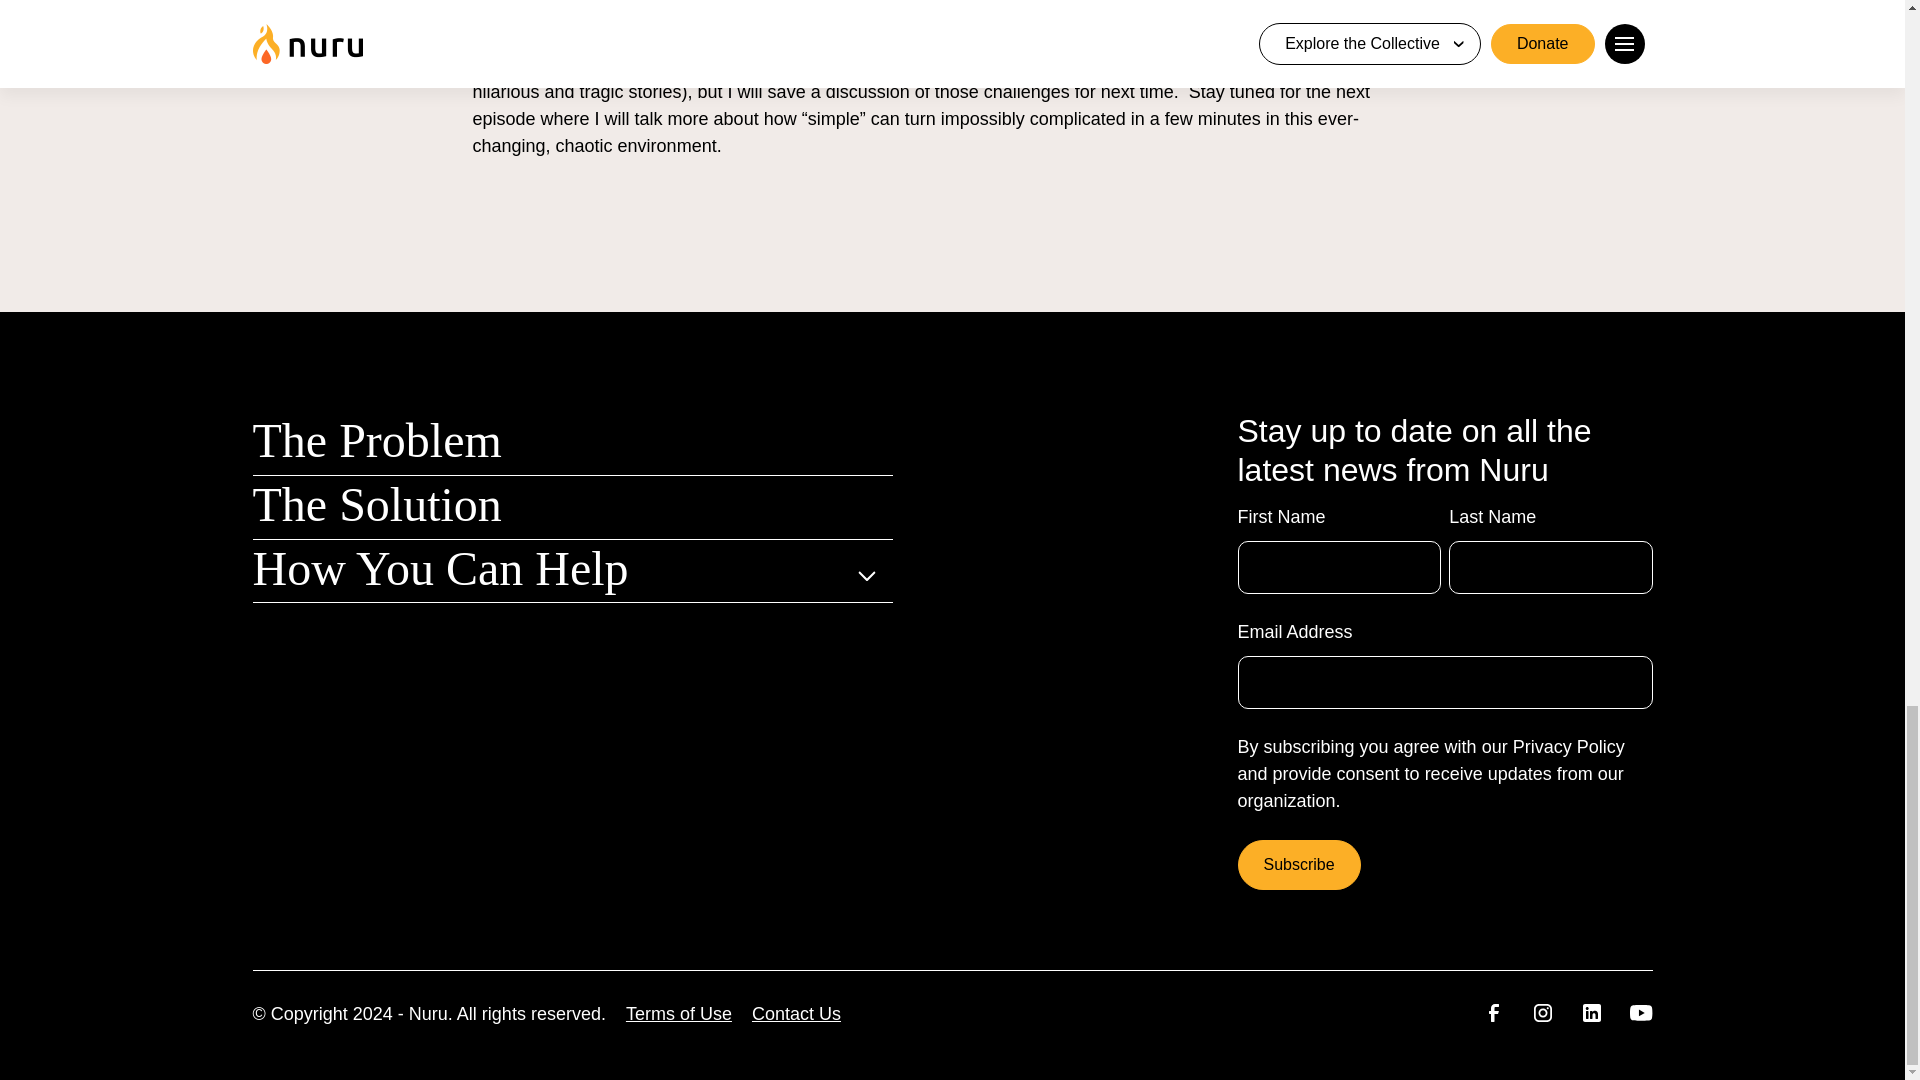 The height and width of the screenshot is (1080, 1920). I want to click on Terms of Use, so click(678, 1014).